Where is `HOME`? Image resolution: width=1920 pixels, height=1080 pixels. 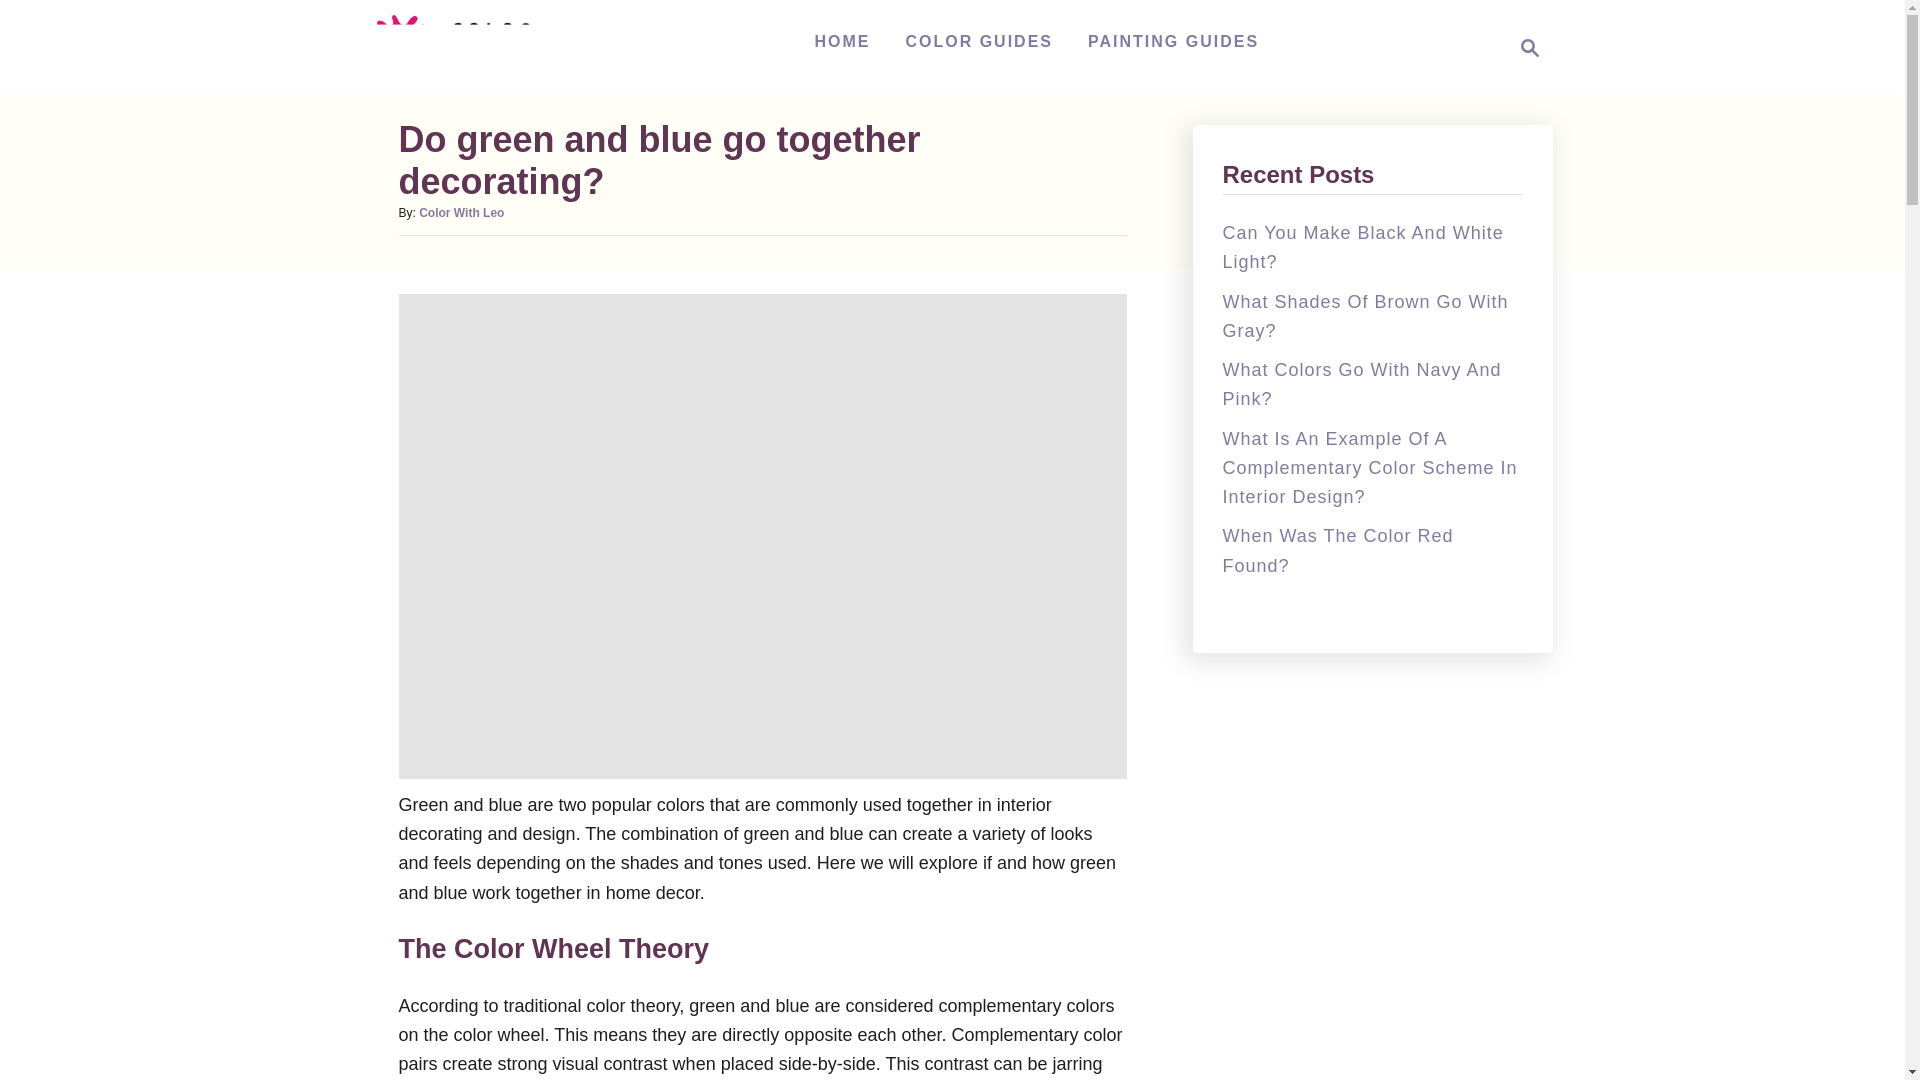
HOME is located at coordinates (842, 41).